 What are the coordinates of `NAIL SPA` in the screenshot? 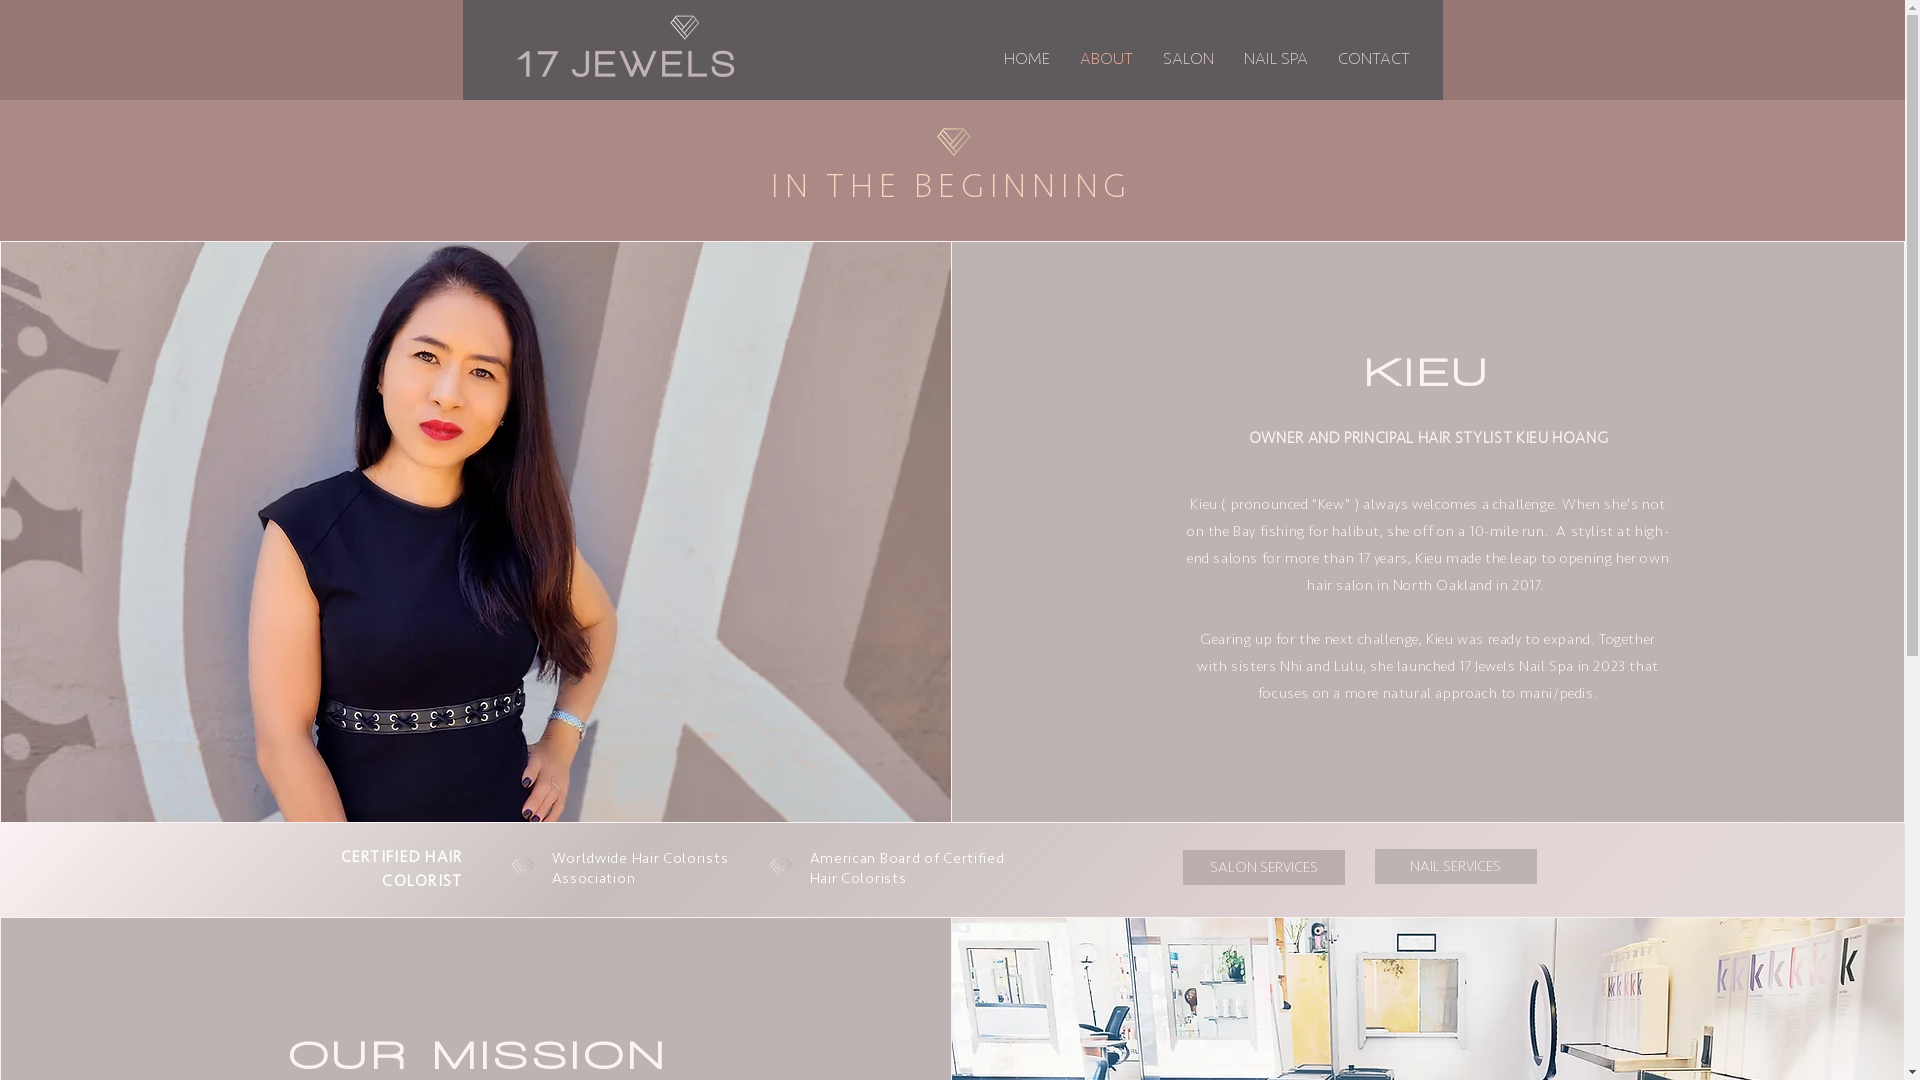 It's located at (1275, 59).